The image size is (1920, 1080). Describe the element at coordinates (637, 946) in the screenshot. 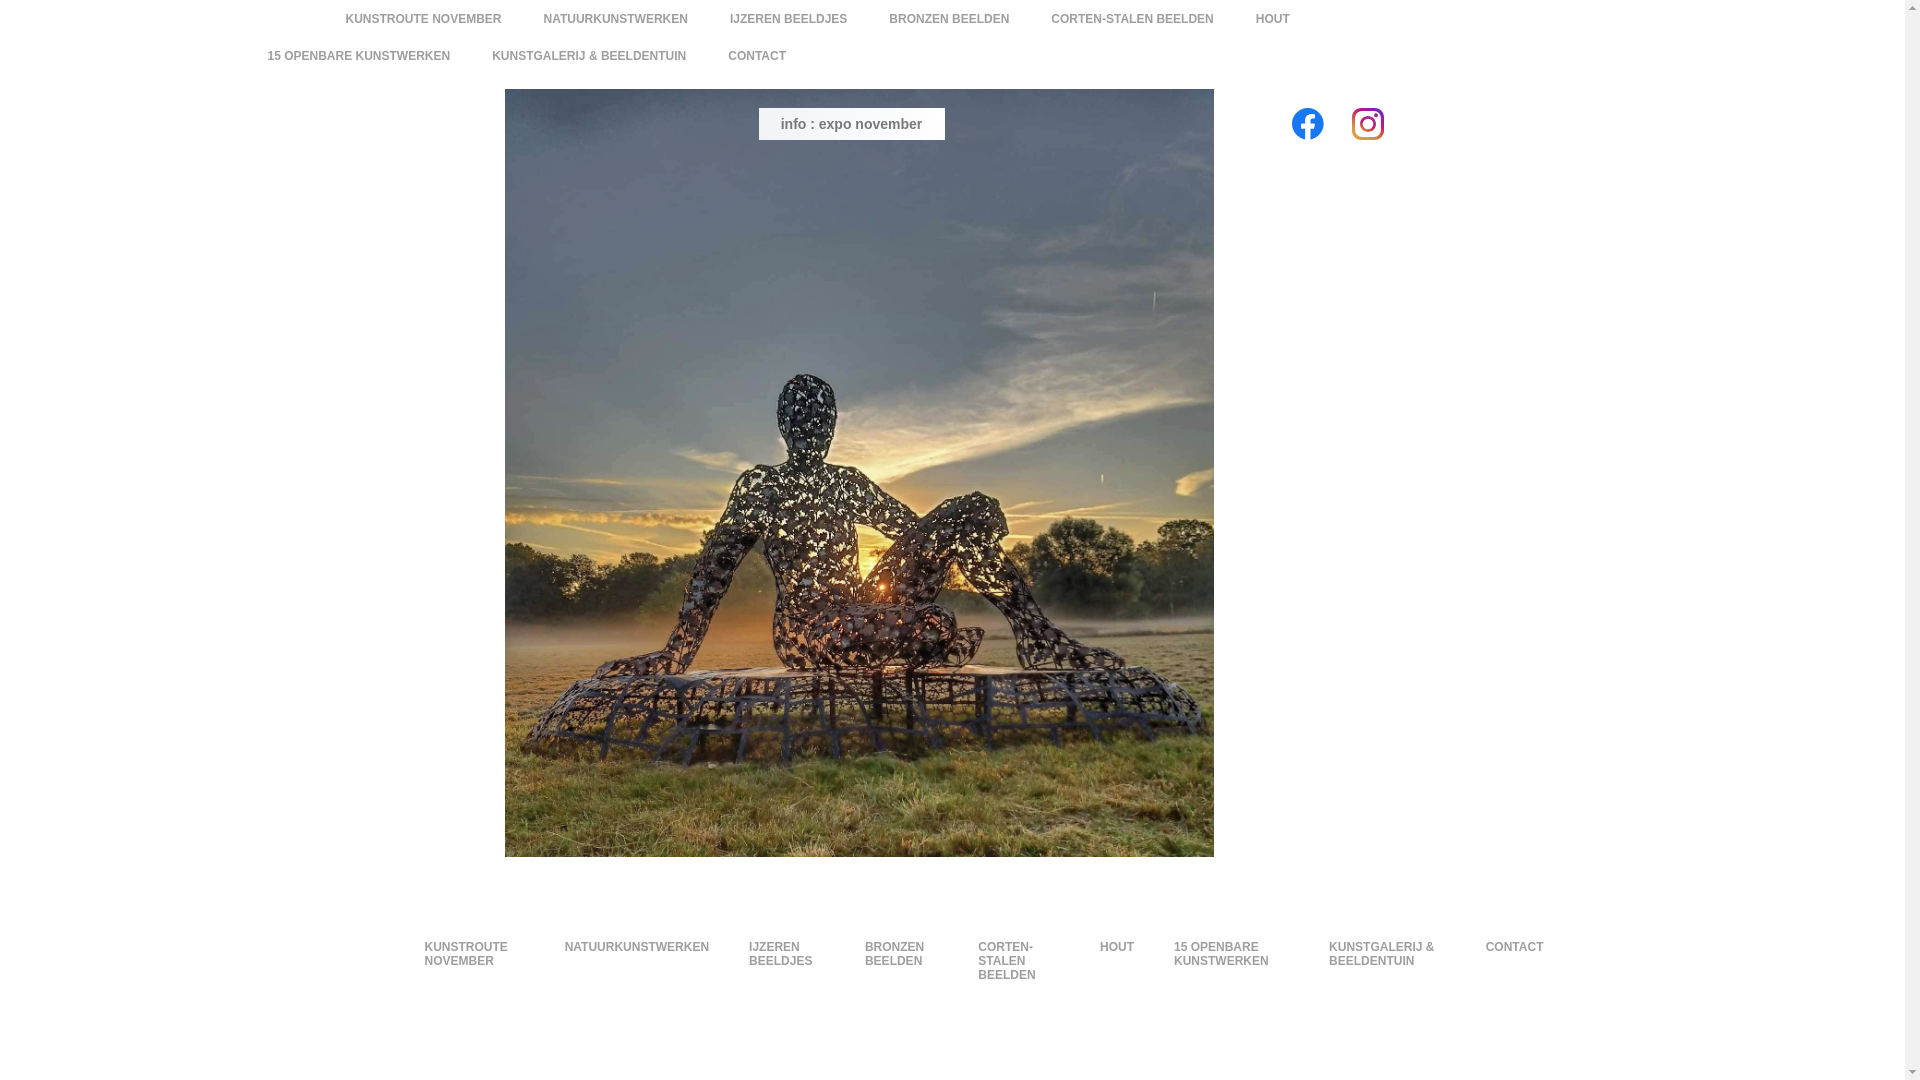

I see `NATUURKUNSTWERKEN` at that location.